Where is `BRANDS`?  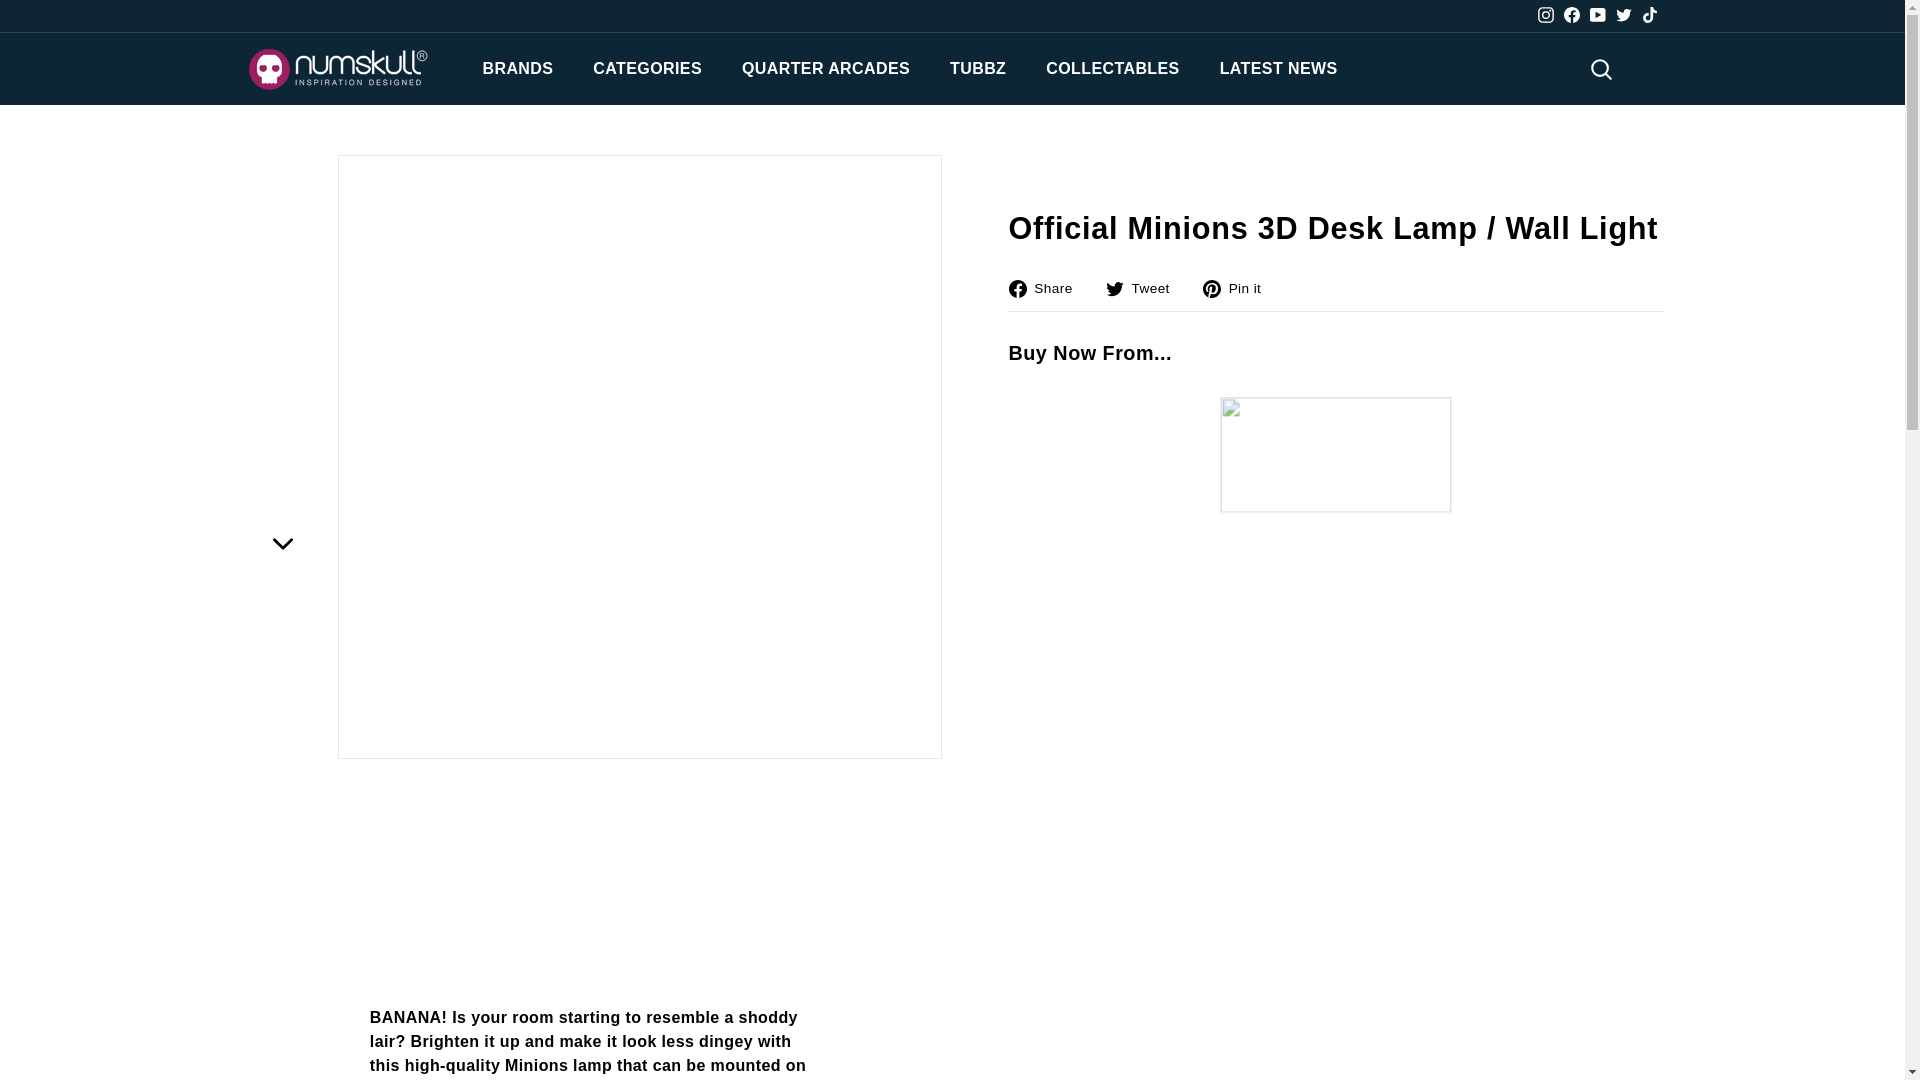 BRANDS is located at coordinates (517, 68).